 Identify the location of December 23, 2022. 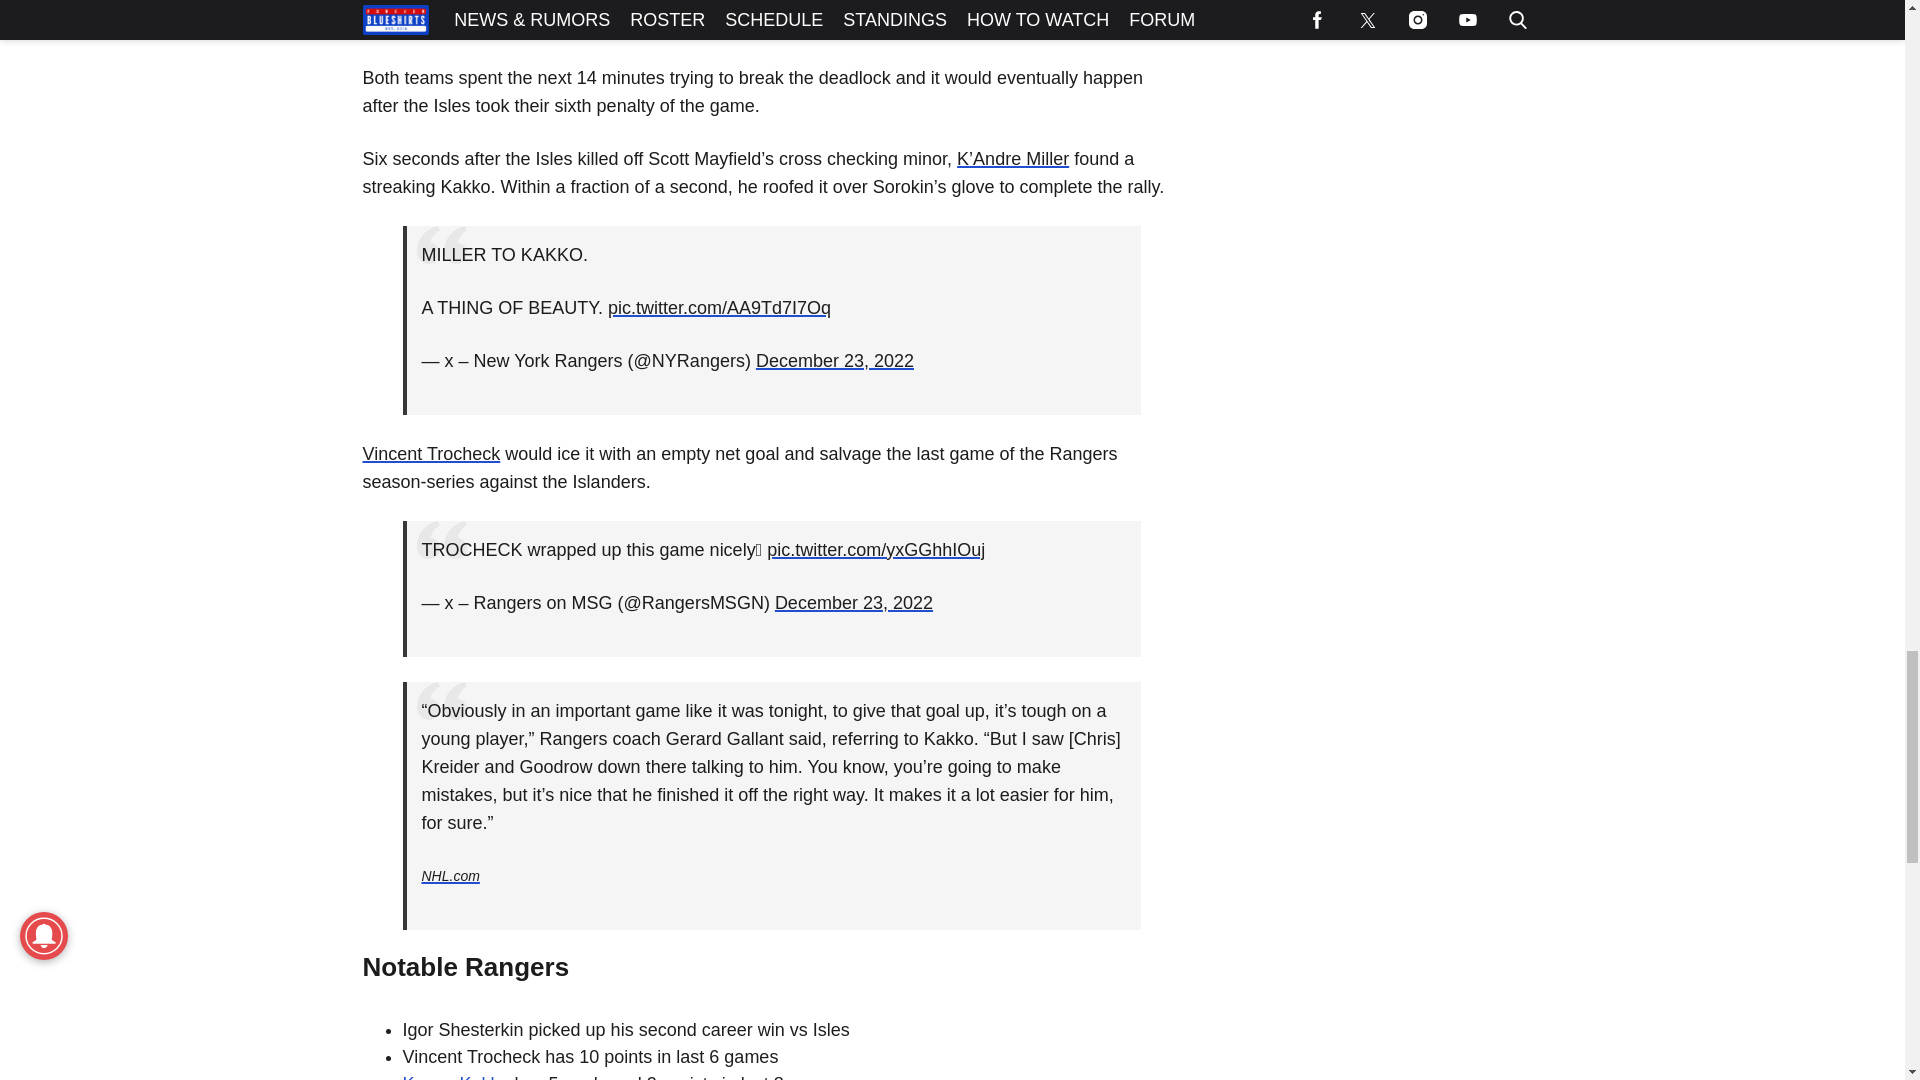
(854, 602).